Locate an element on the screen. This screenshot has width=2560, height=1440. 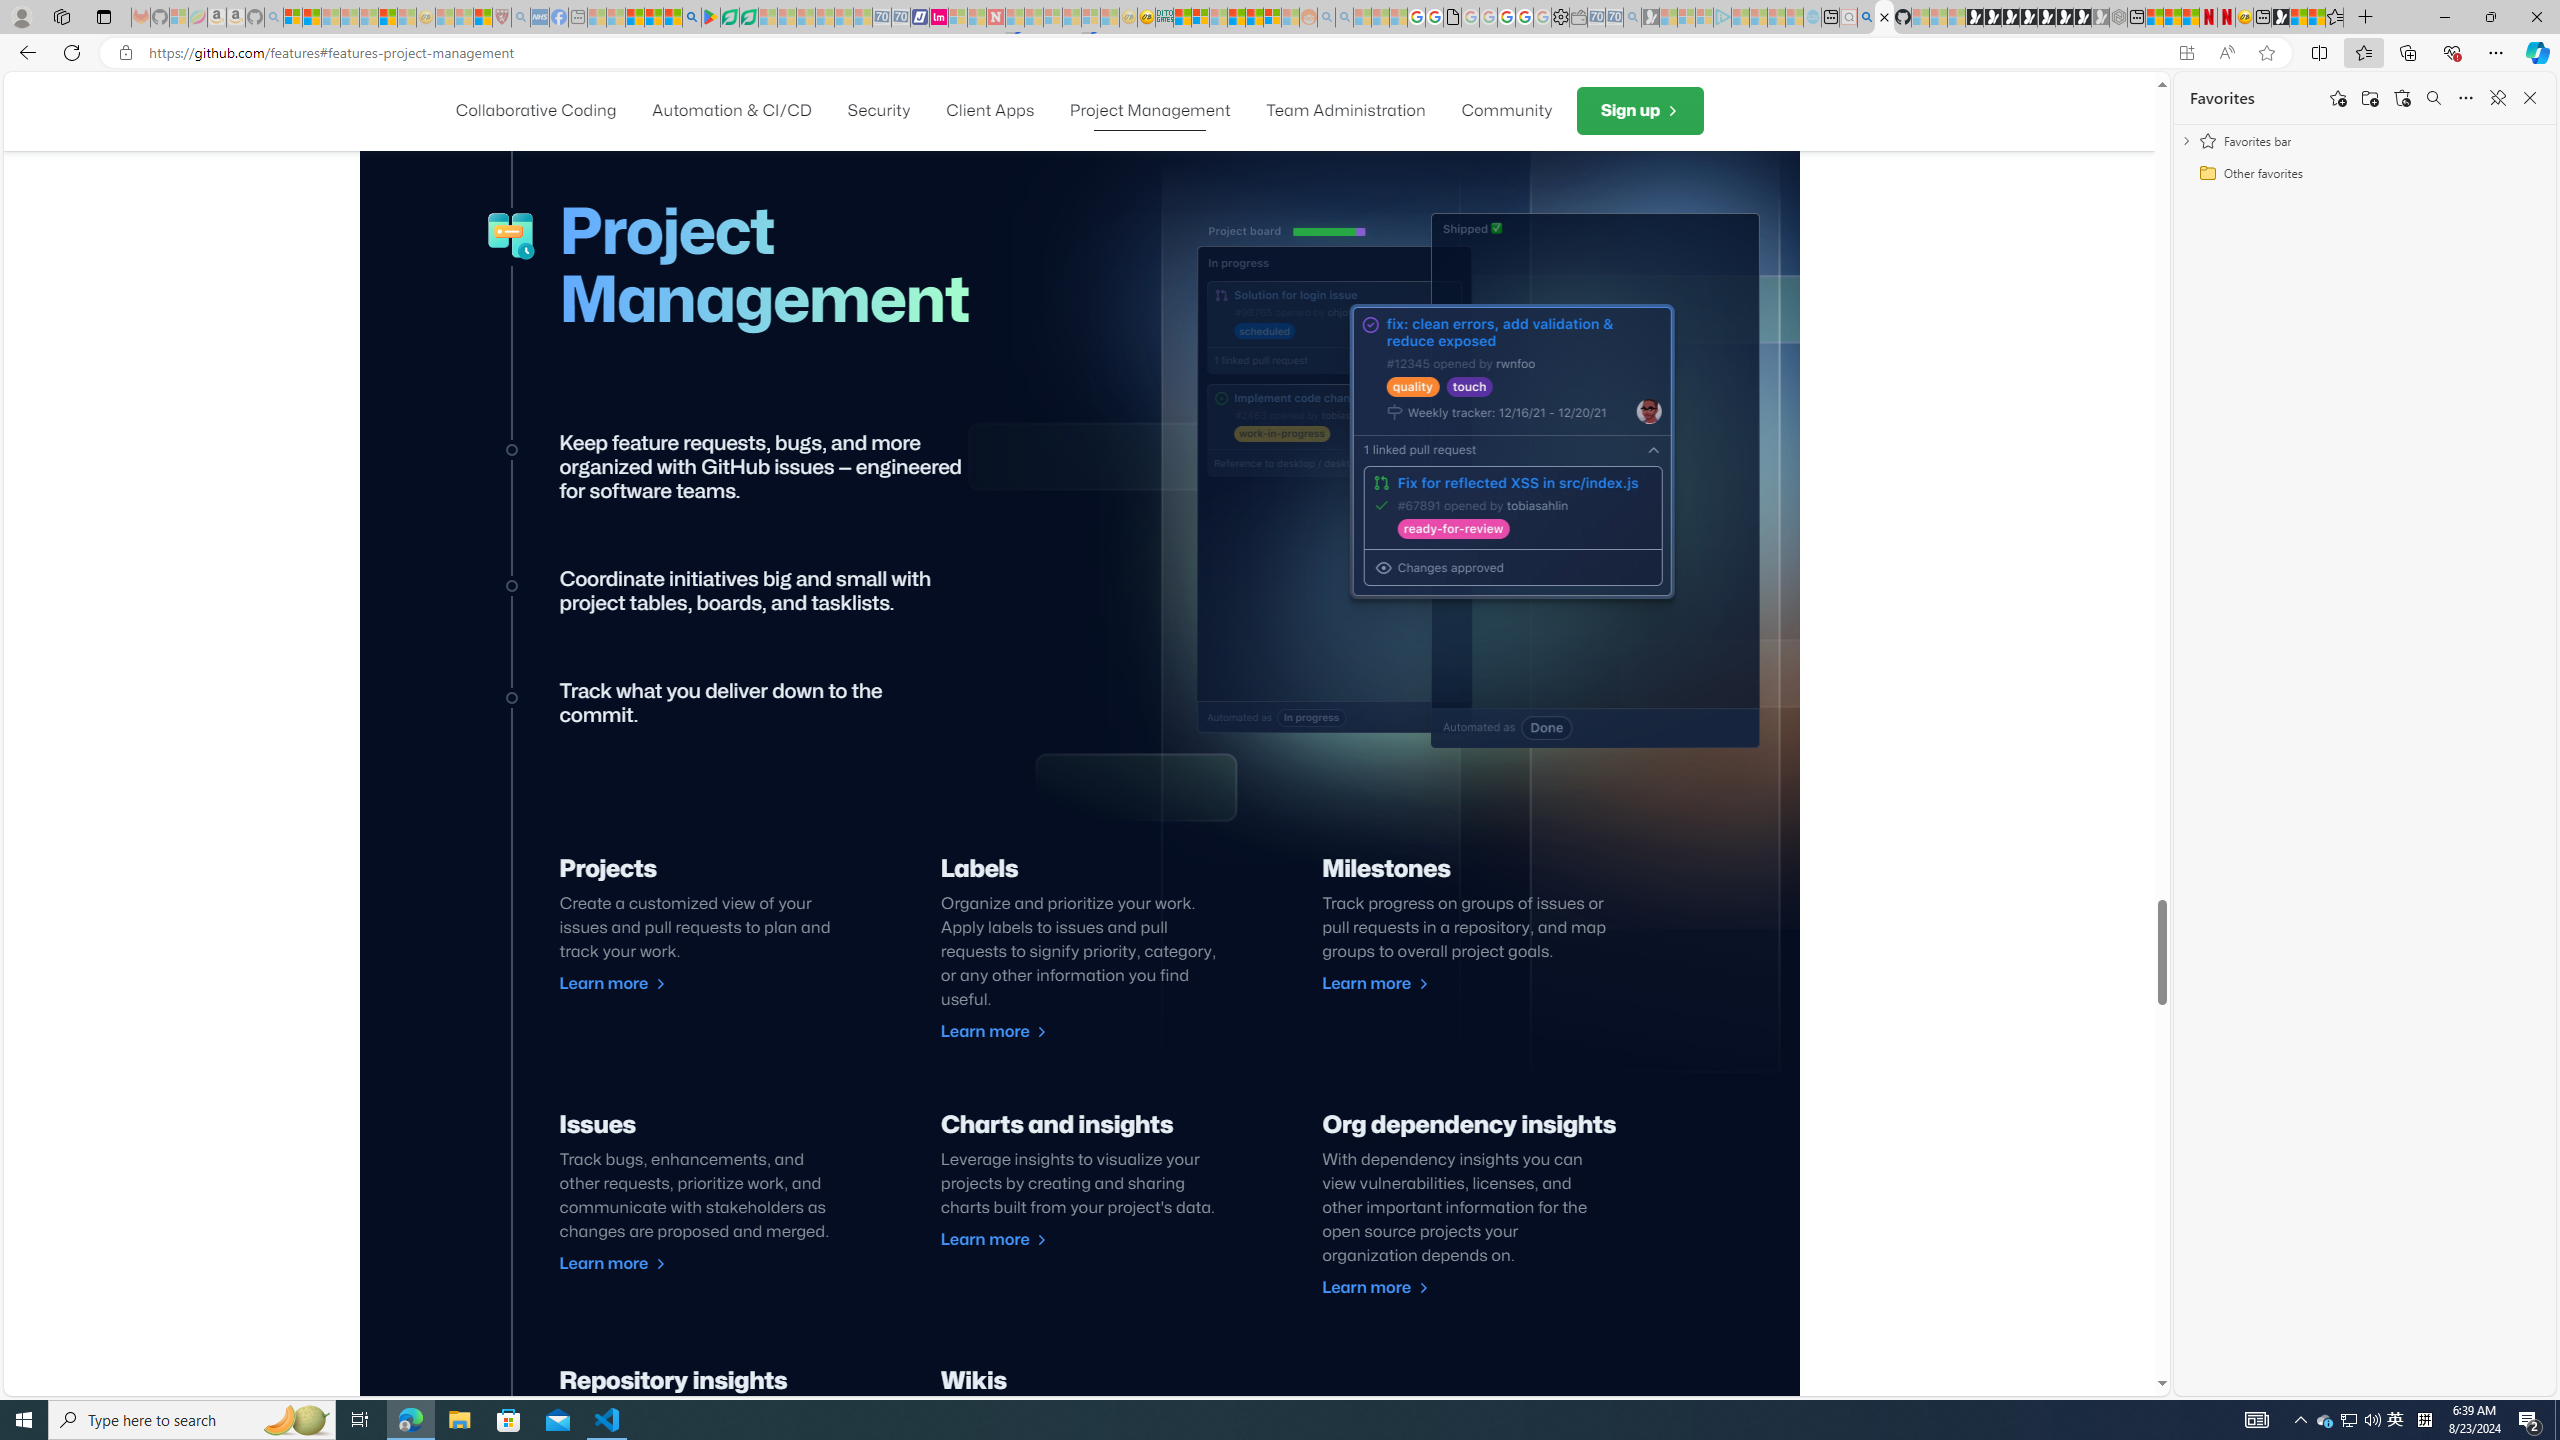
MSNBC - MSN is located at coordinates (1182, 17).